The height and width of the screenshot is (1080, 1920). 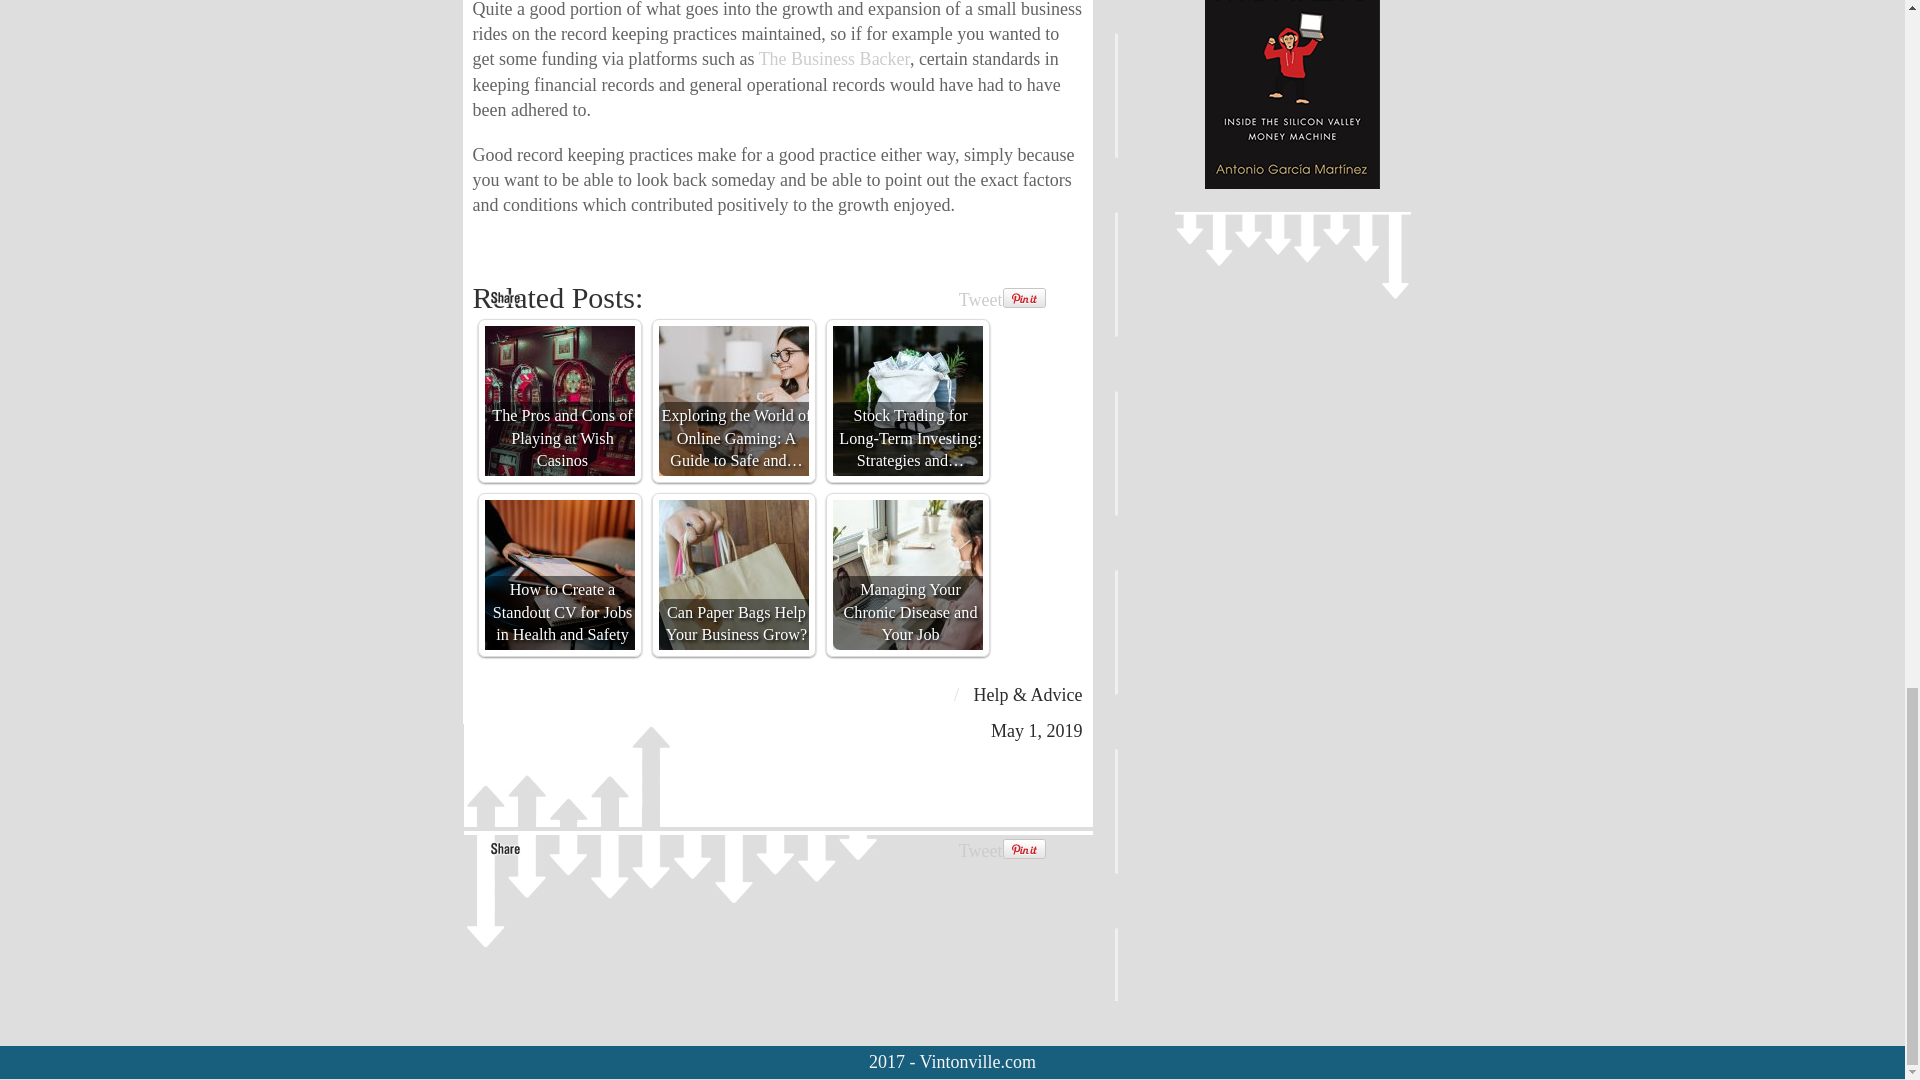 I want to click on How to Create a Standout CV for Jobs in Health and Safety, so click(x=558, y=575).